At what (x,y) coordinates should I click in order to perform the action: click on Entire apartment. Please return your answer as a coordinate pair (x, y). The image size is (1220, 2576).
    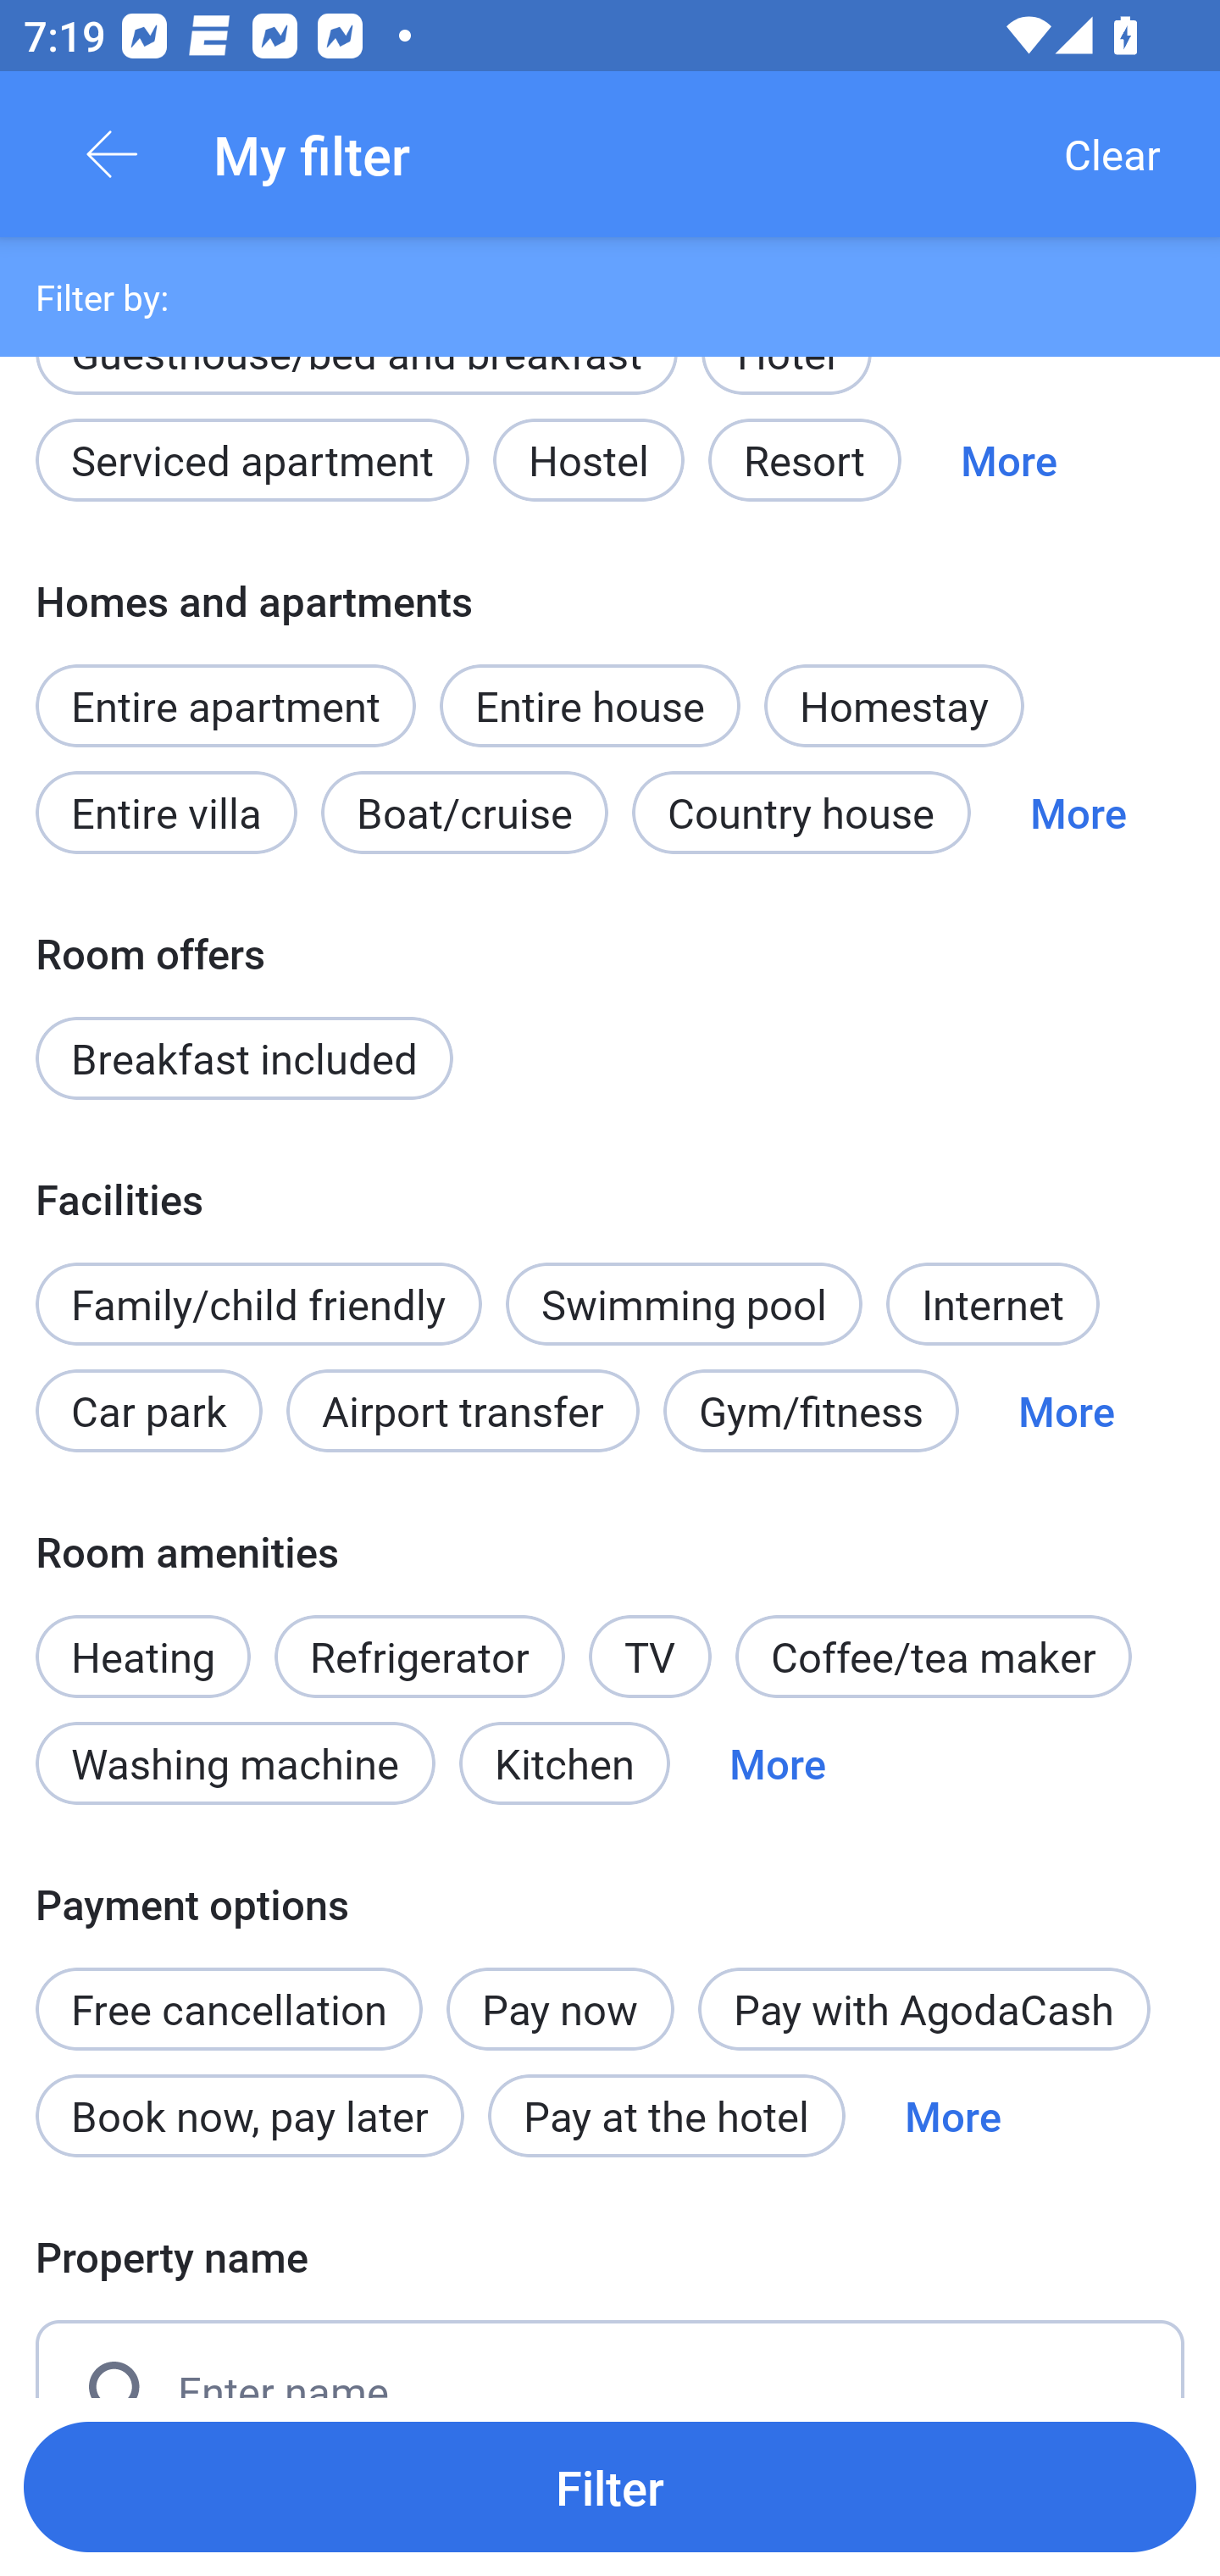
    Looking at the image, I should click on (225, 705).